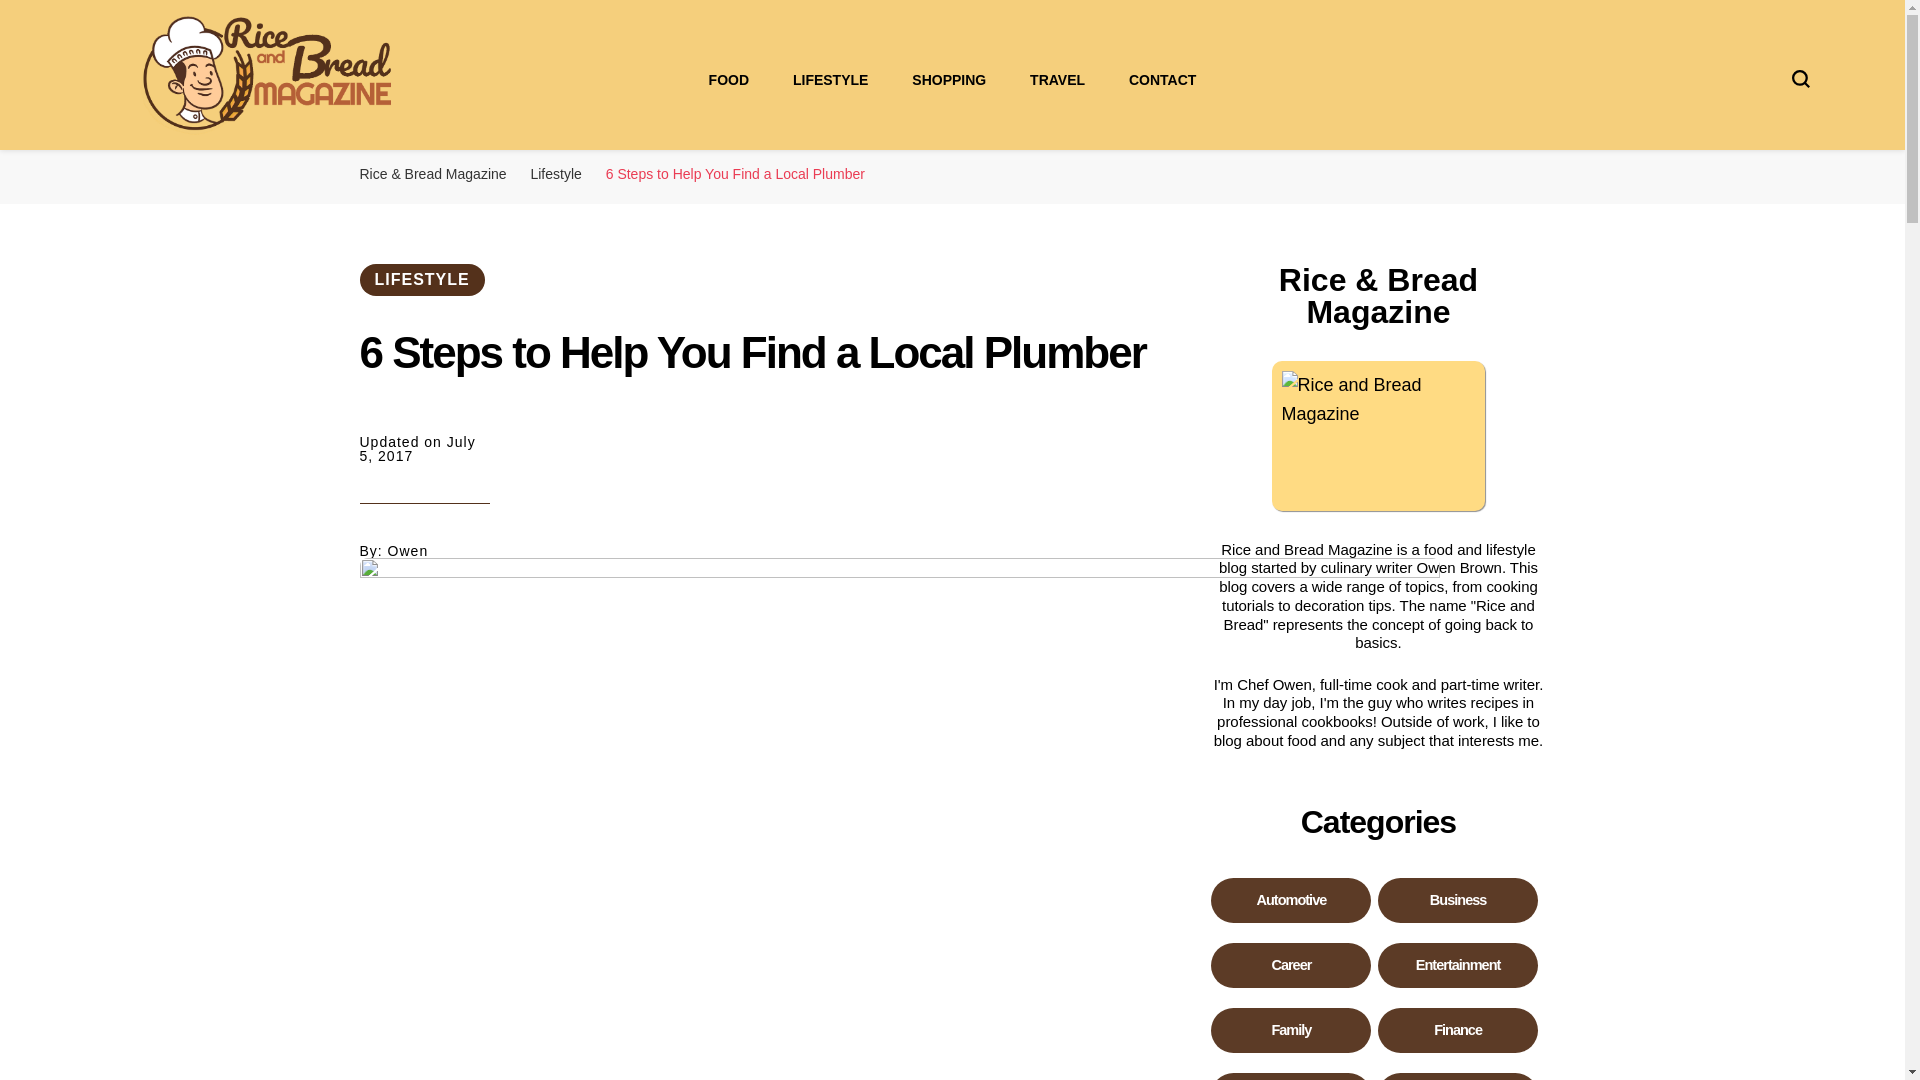 This screenshot has height=1080, width=1920. What do you see at coordinates (1056, 80) in the screenshot?
I see `TRAVEL` at bounding box center [1056, 80].